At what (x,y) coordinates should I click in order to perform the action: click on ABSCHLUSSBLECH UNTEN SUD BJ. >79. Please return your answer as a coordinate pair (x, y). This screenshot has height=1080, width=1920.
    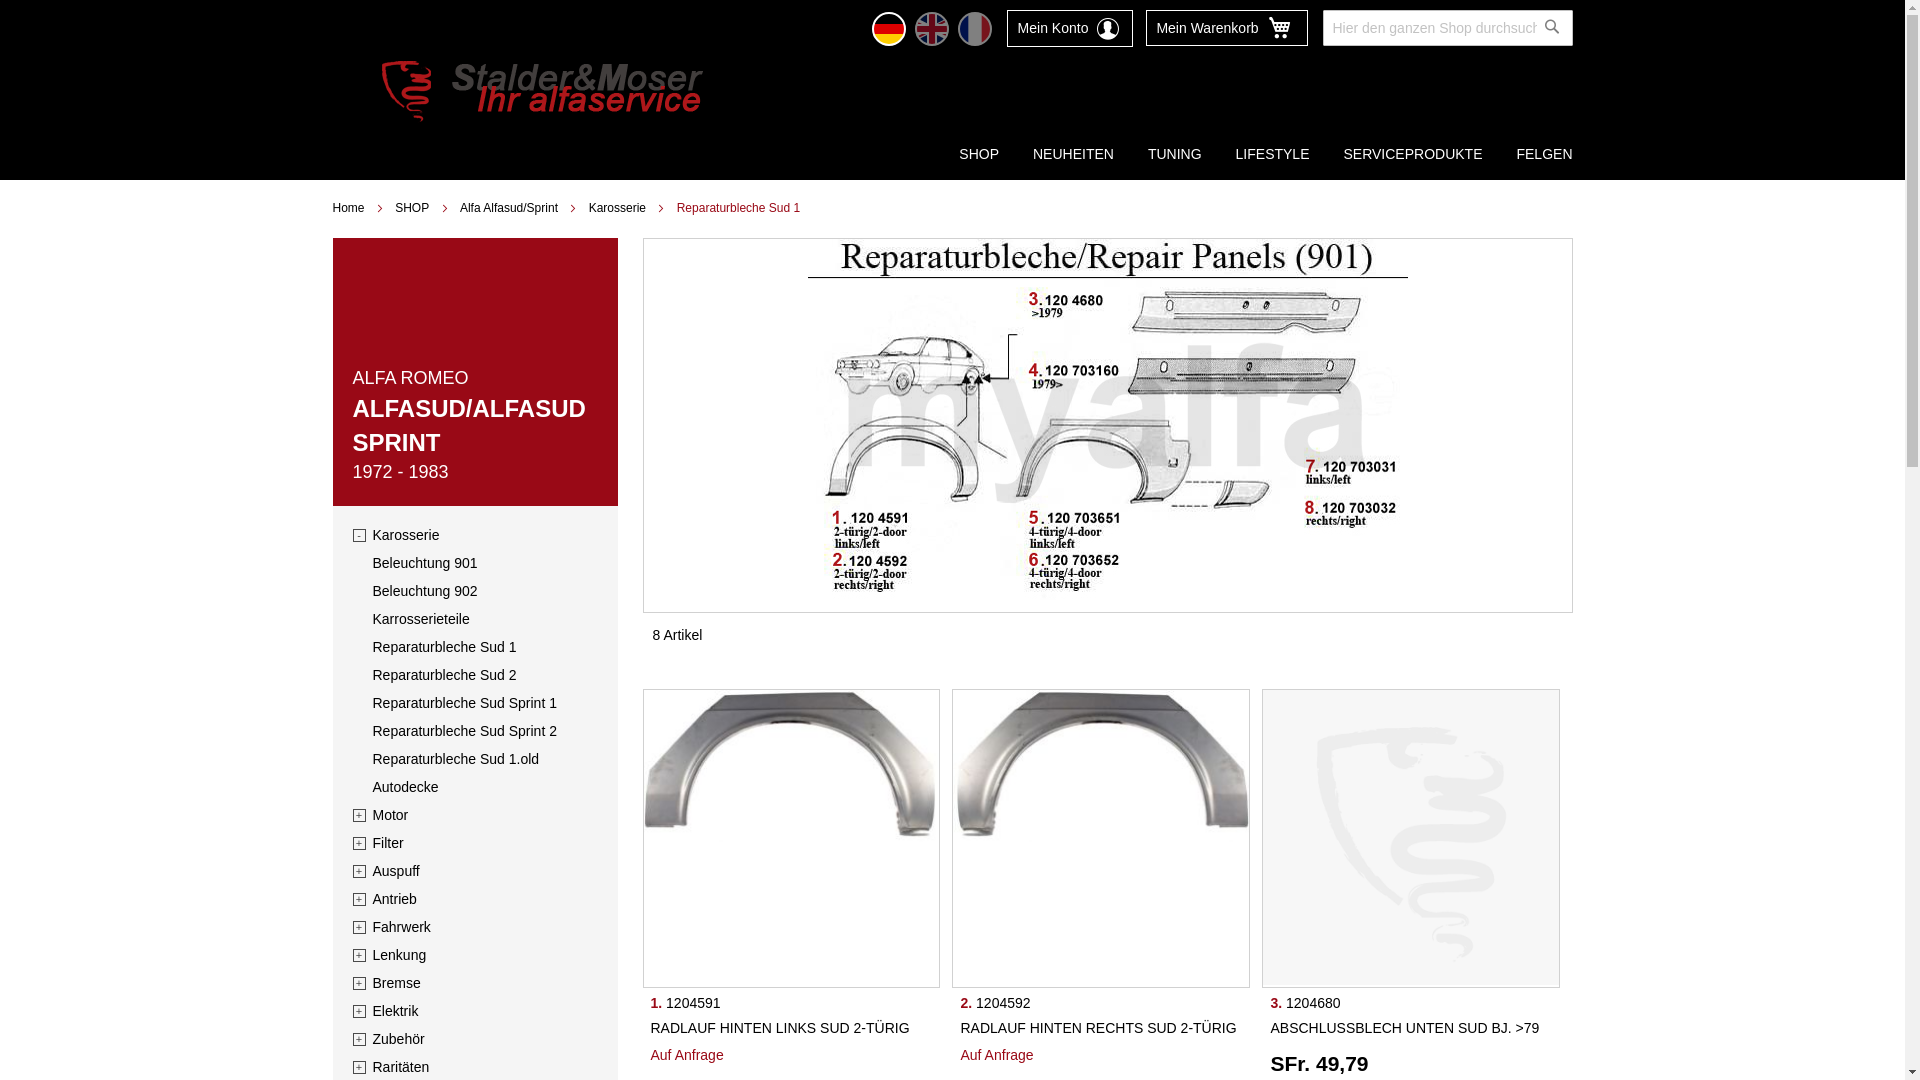
    Looking at the image, I should click on (1404, 1028).